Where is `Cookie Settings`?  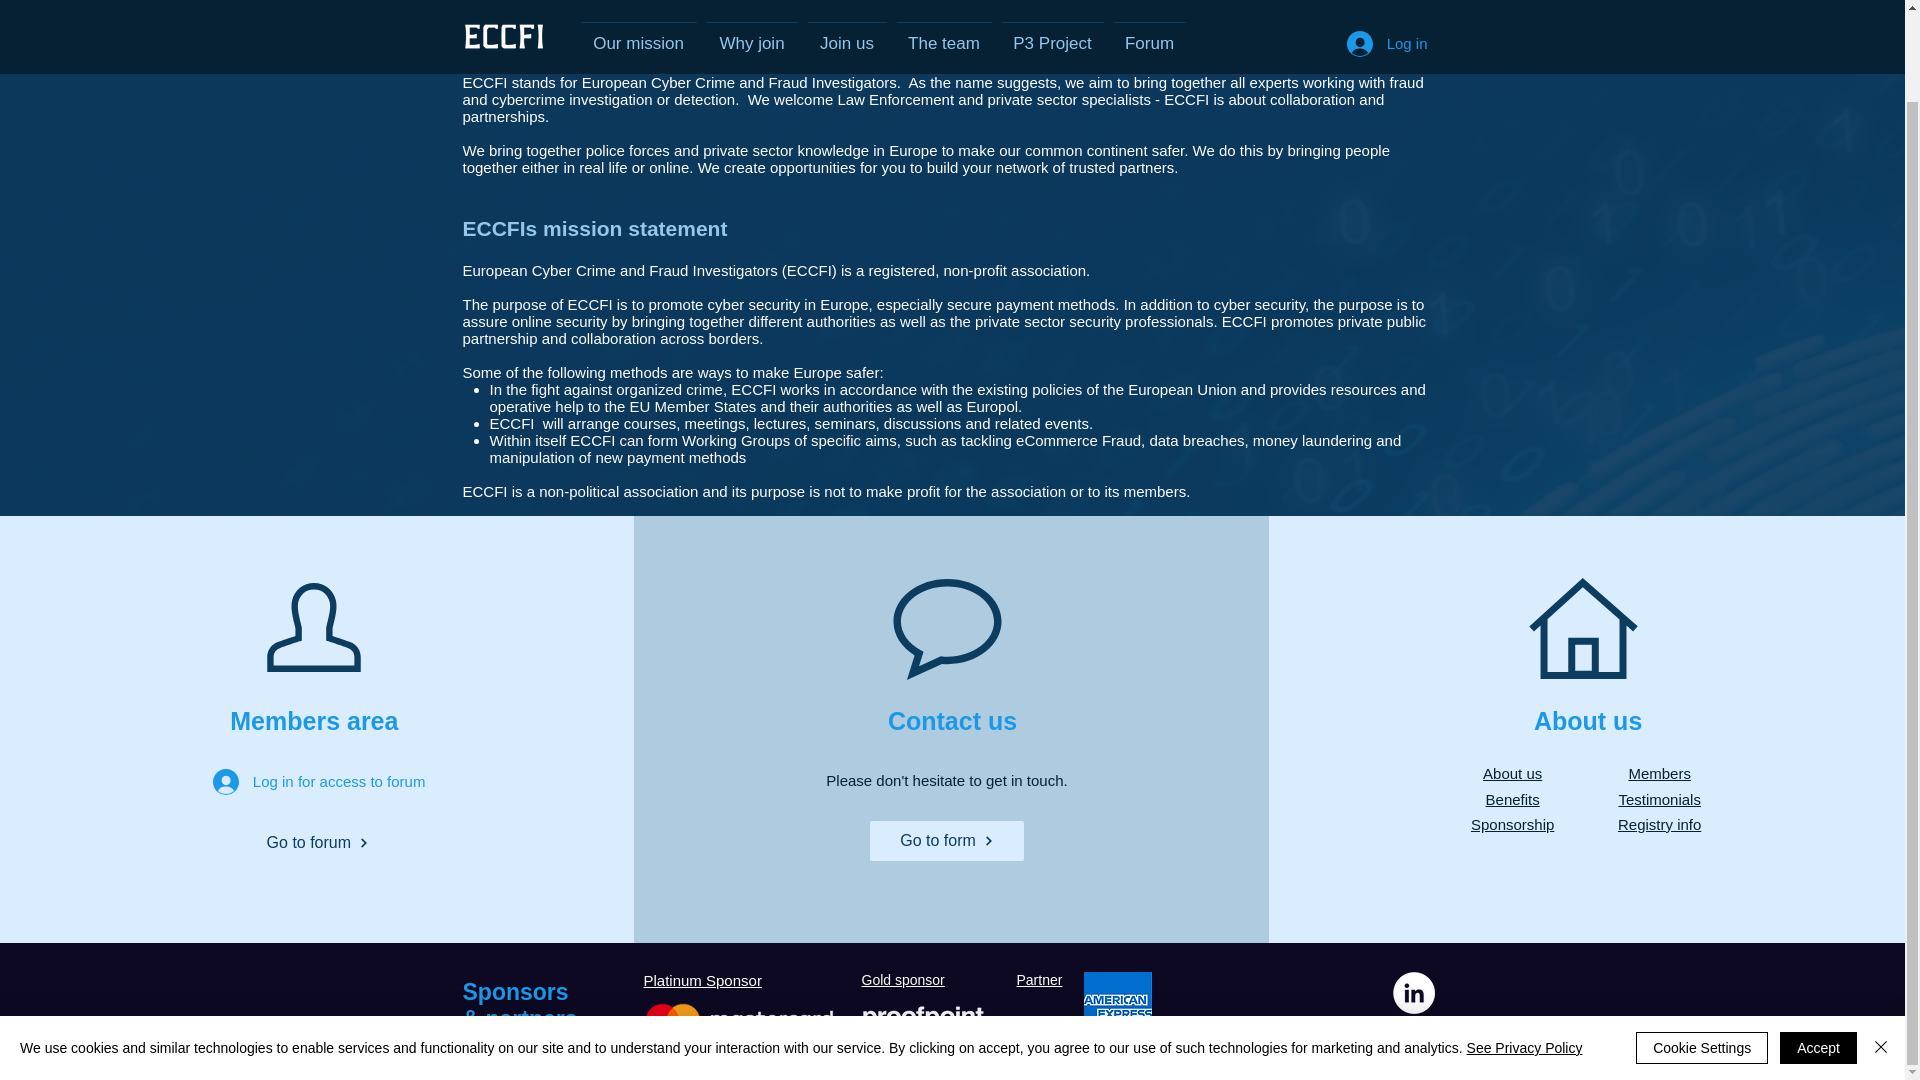 Cookie Settings is located at coordinates (1702, 950).